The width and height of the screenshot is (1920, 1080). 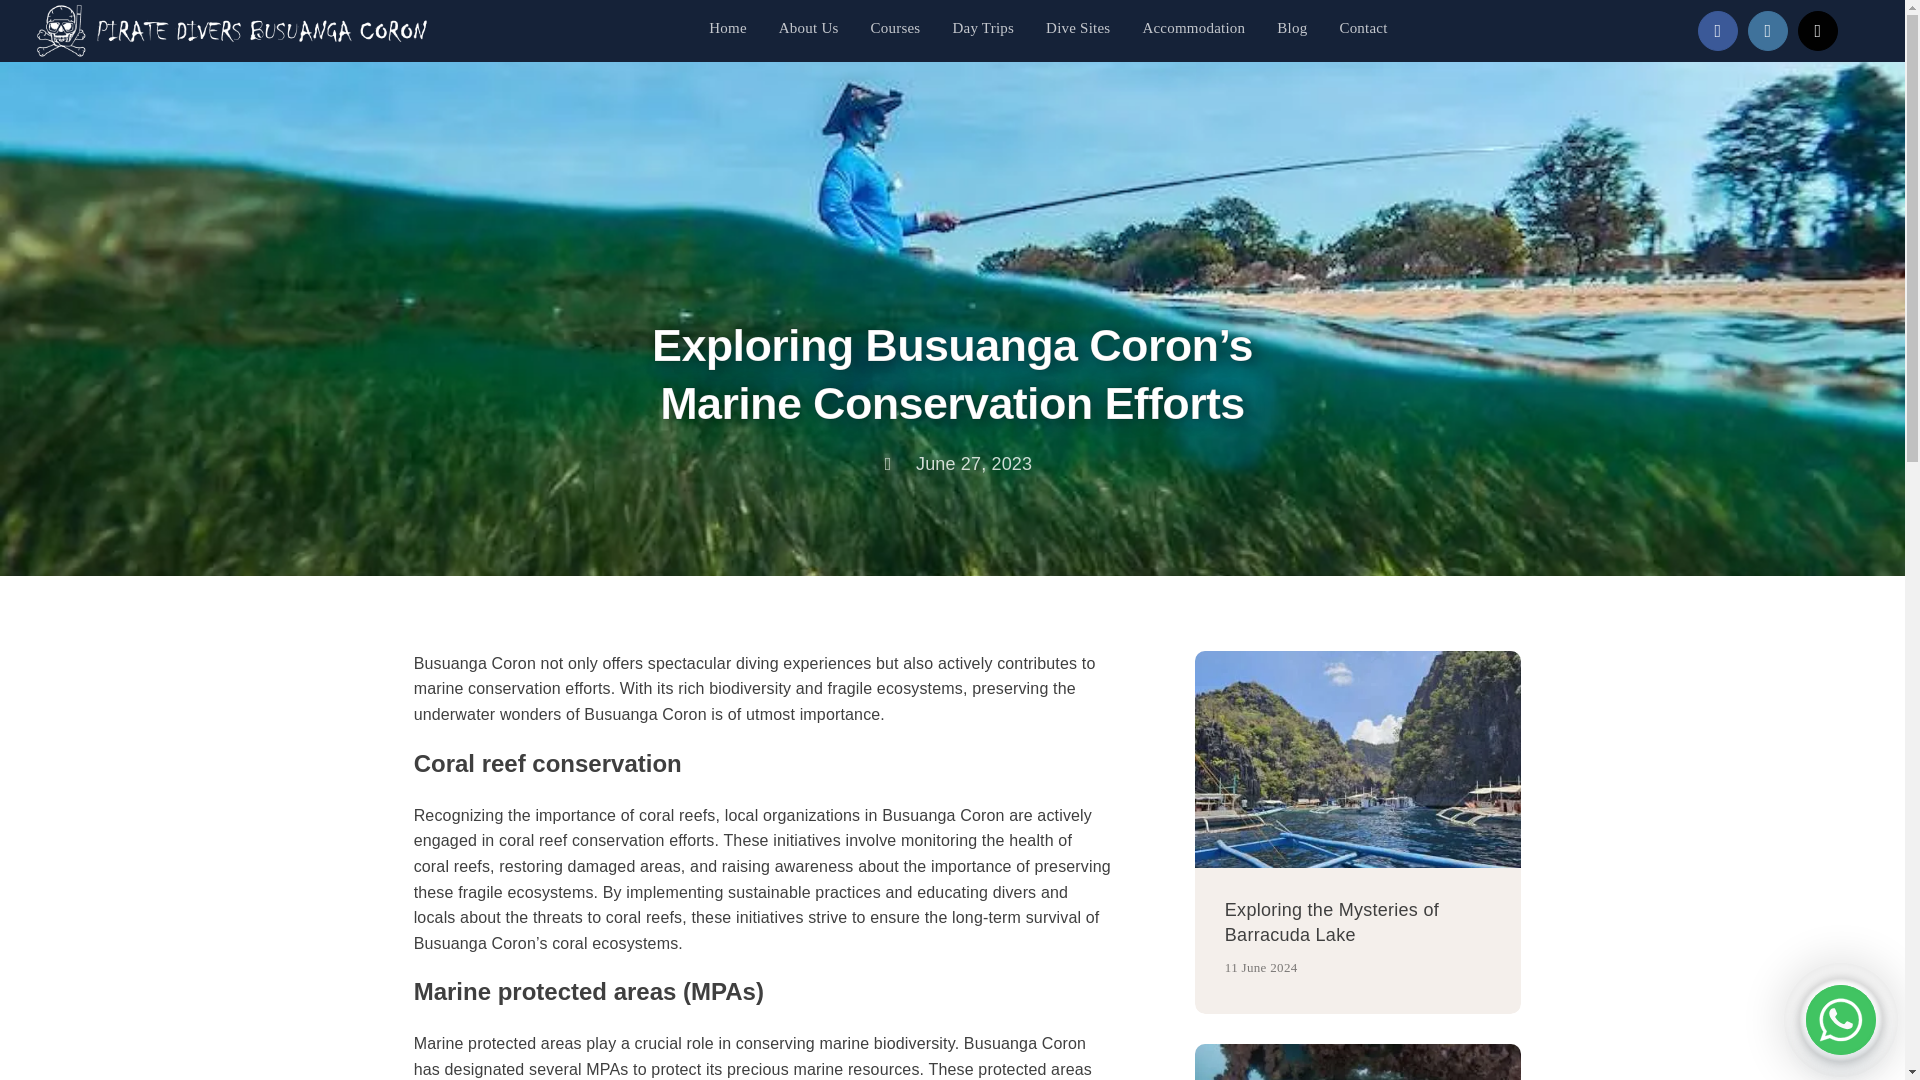 I want to click on Contact, so click(x=1362, y=30).